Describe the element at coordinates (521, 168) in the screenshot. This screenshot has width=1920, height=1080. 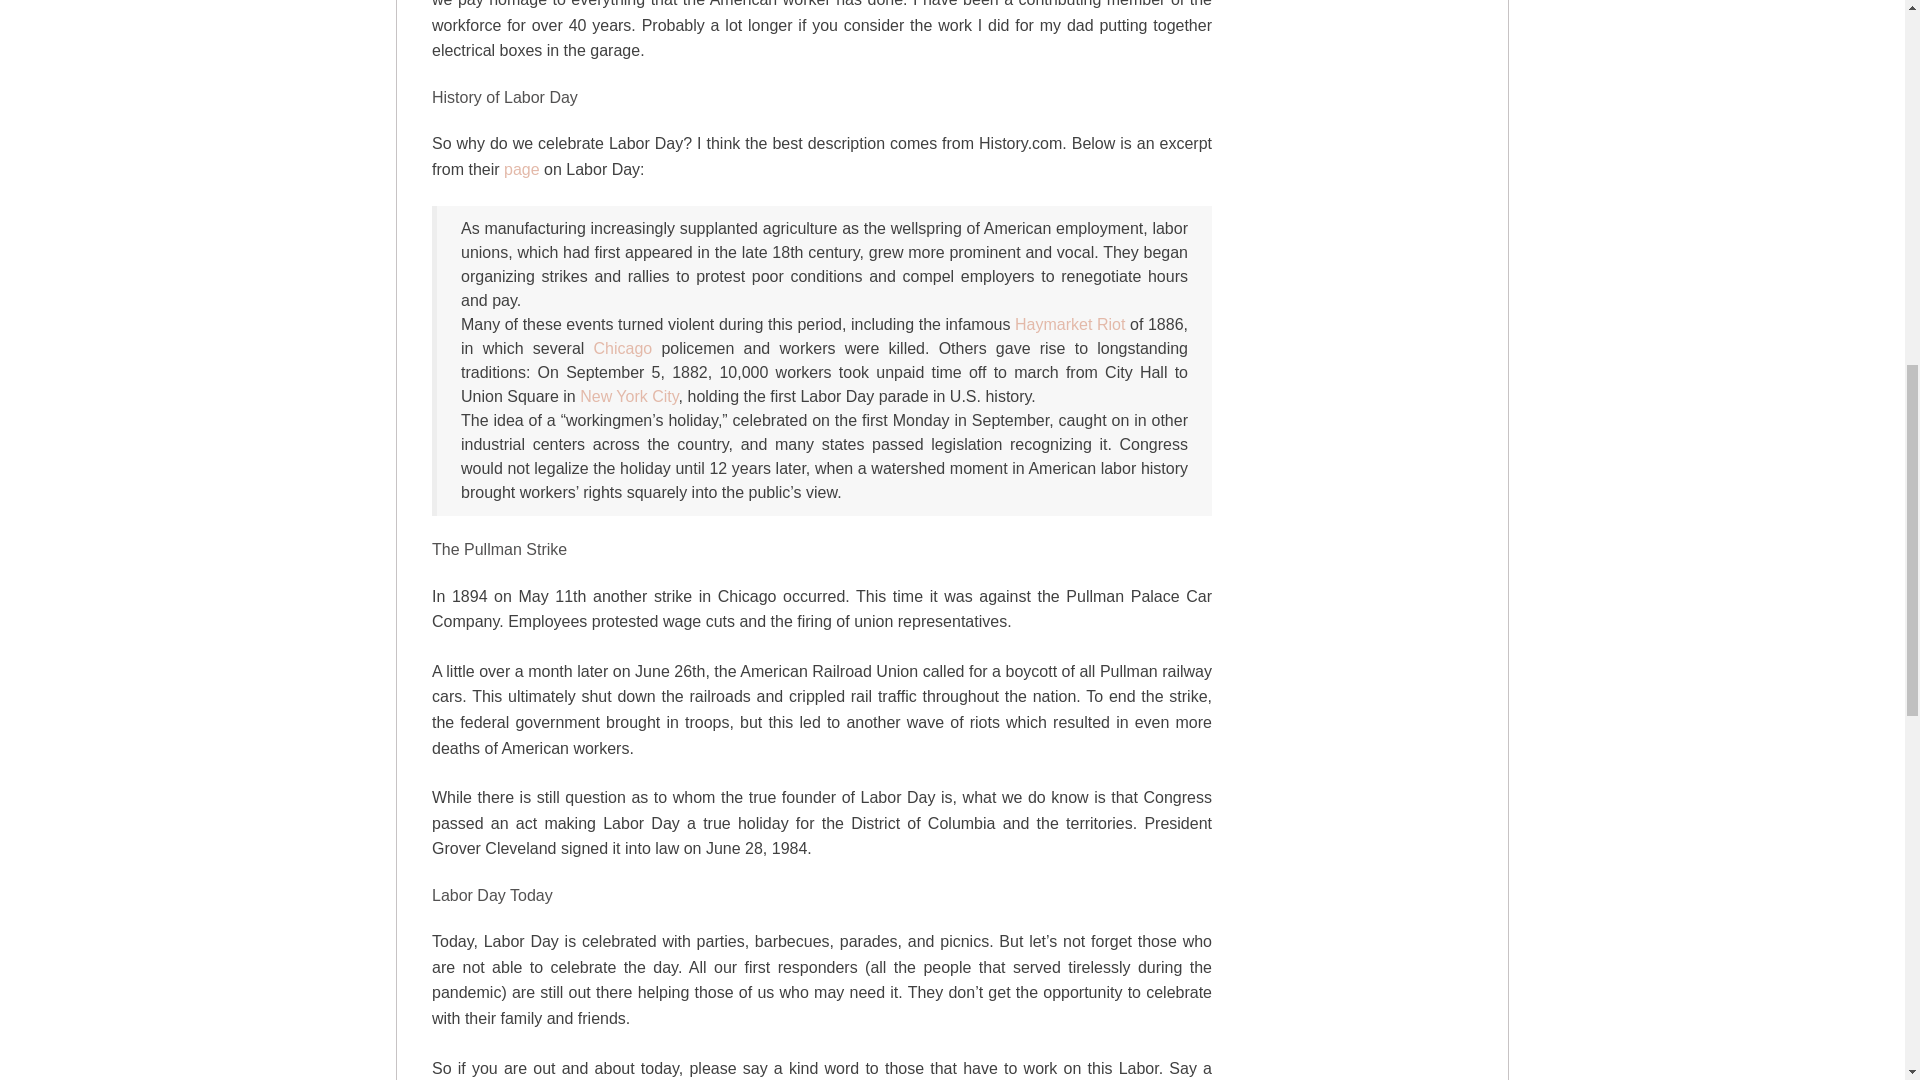
I see `page` at that location.